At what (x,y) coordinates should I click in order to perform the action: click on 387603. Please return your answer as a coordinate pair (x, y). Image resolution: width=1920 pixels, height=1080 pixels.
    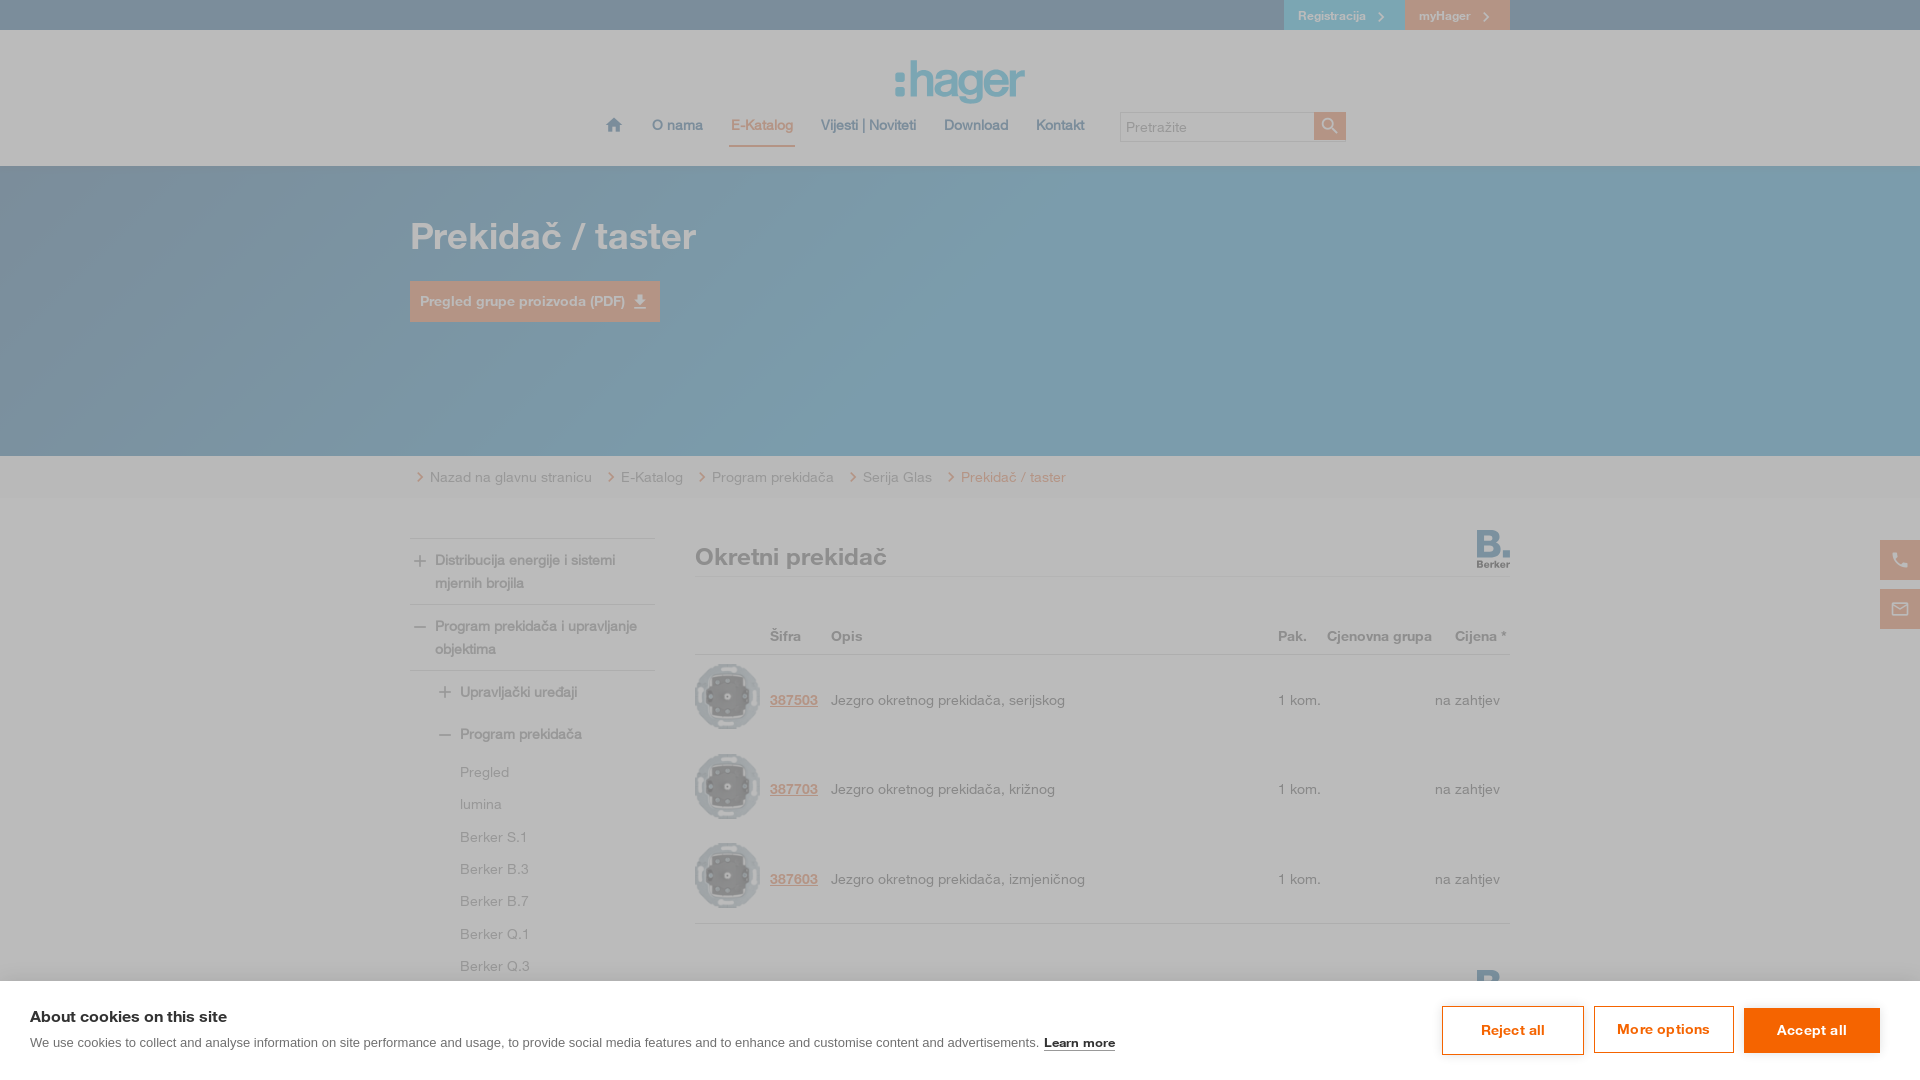
    Looking at the image, I should click on (728, 878).